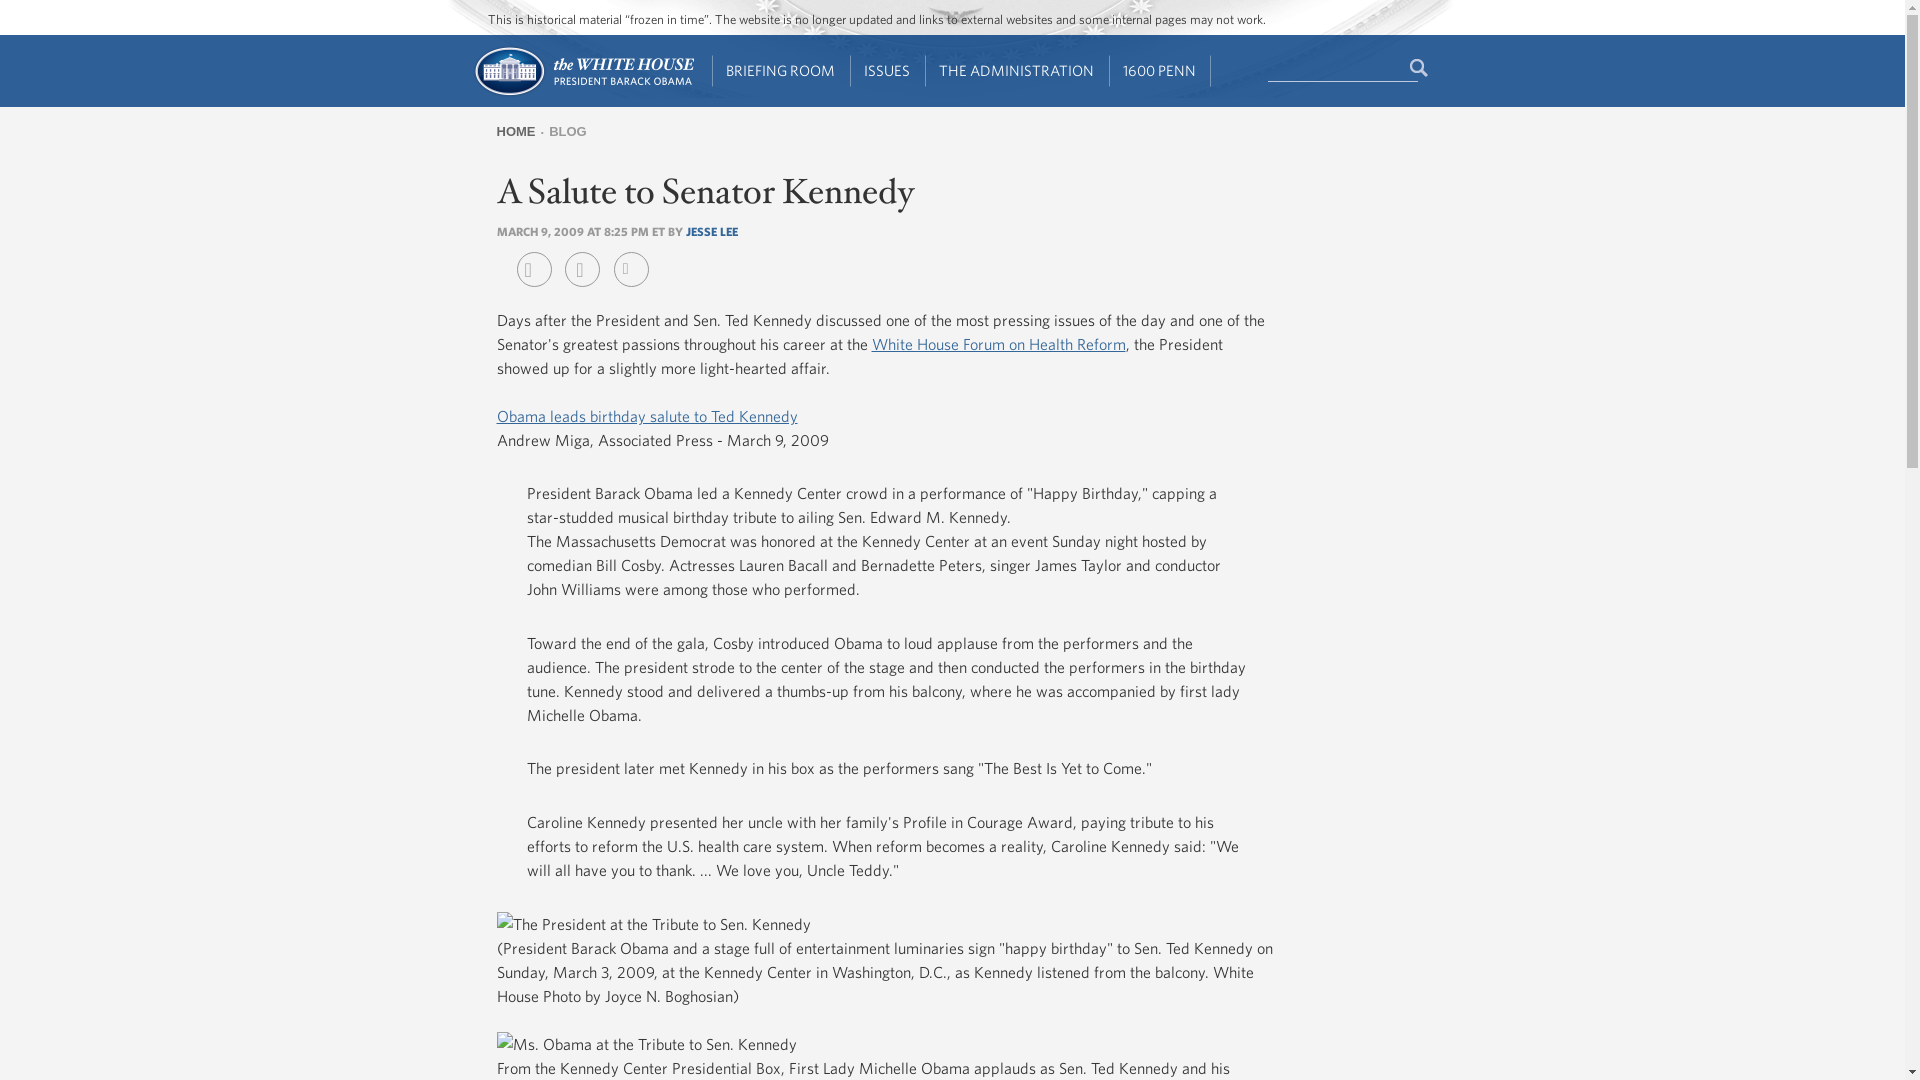  What do you see at coordinates (1420, 68) in the screenshot?
I see `Search` at bounding box center [1420, 68].